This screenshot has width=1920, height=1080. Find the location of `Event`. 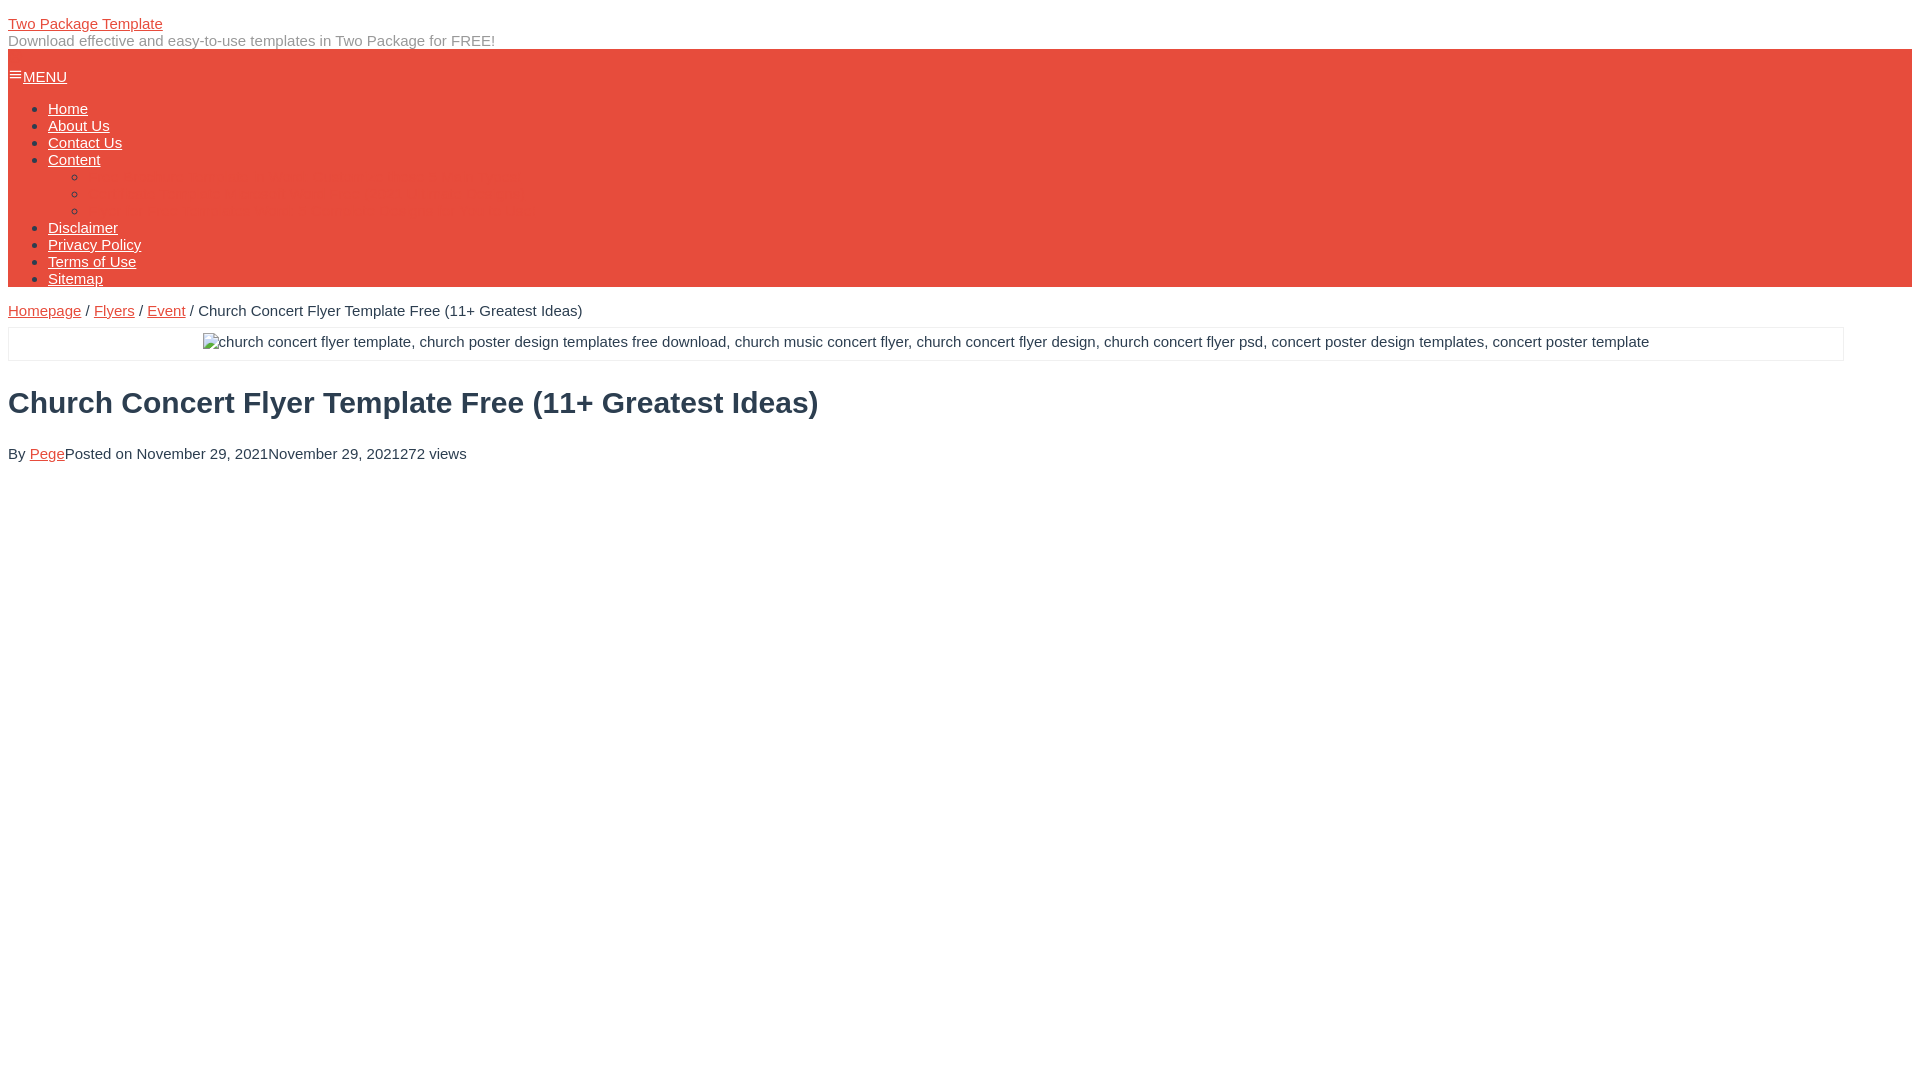

Event is located at coordinates (166, 310).